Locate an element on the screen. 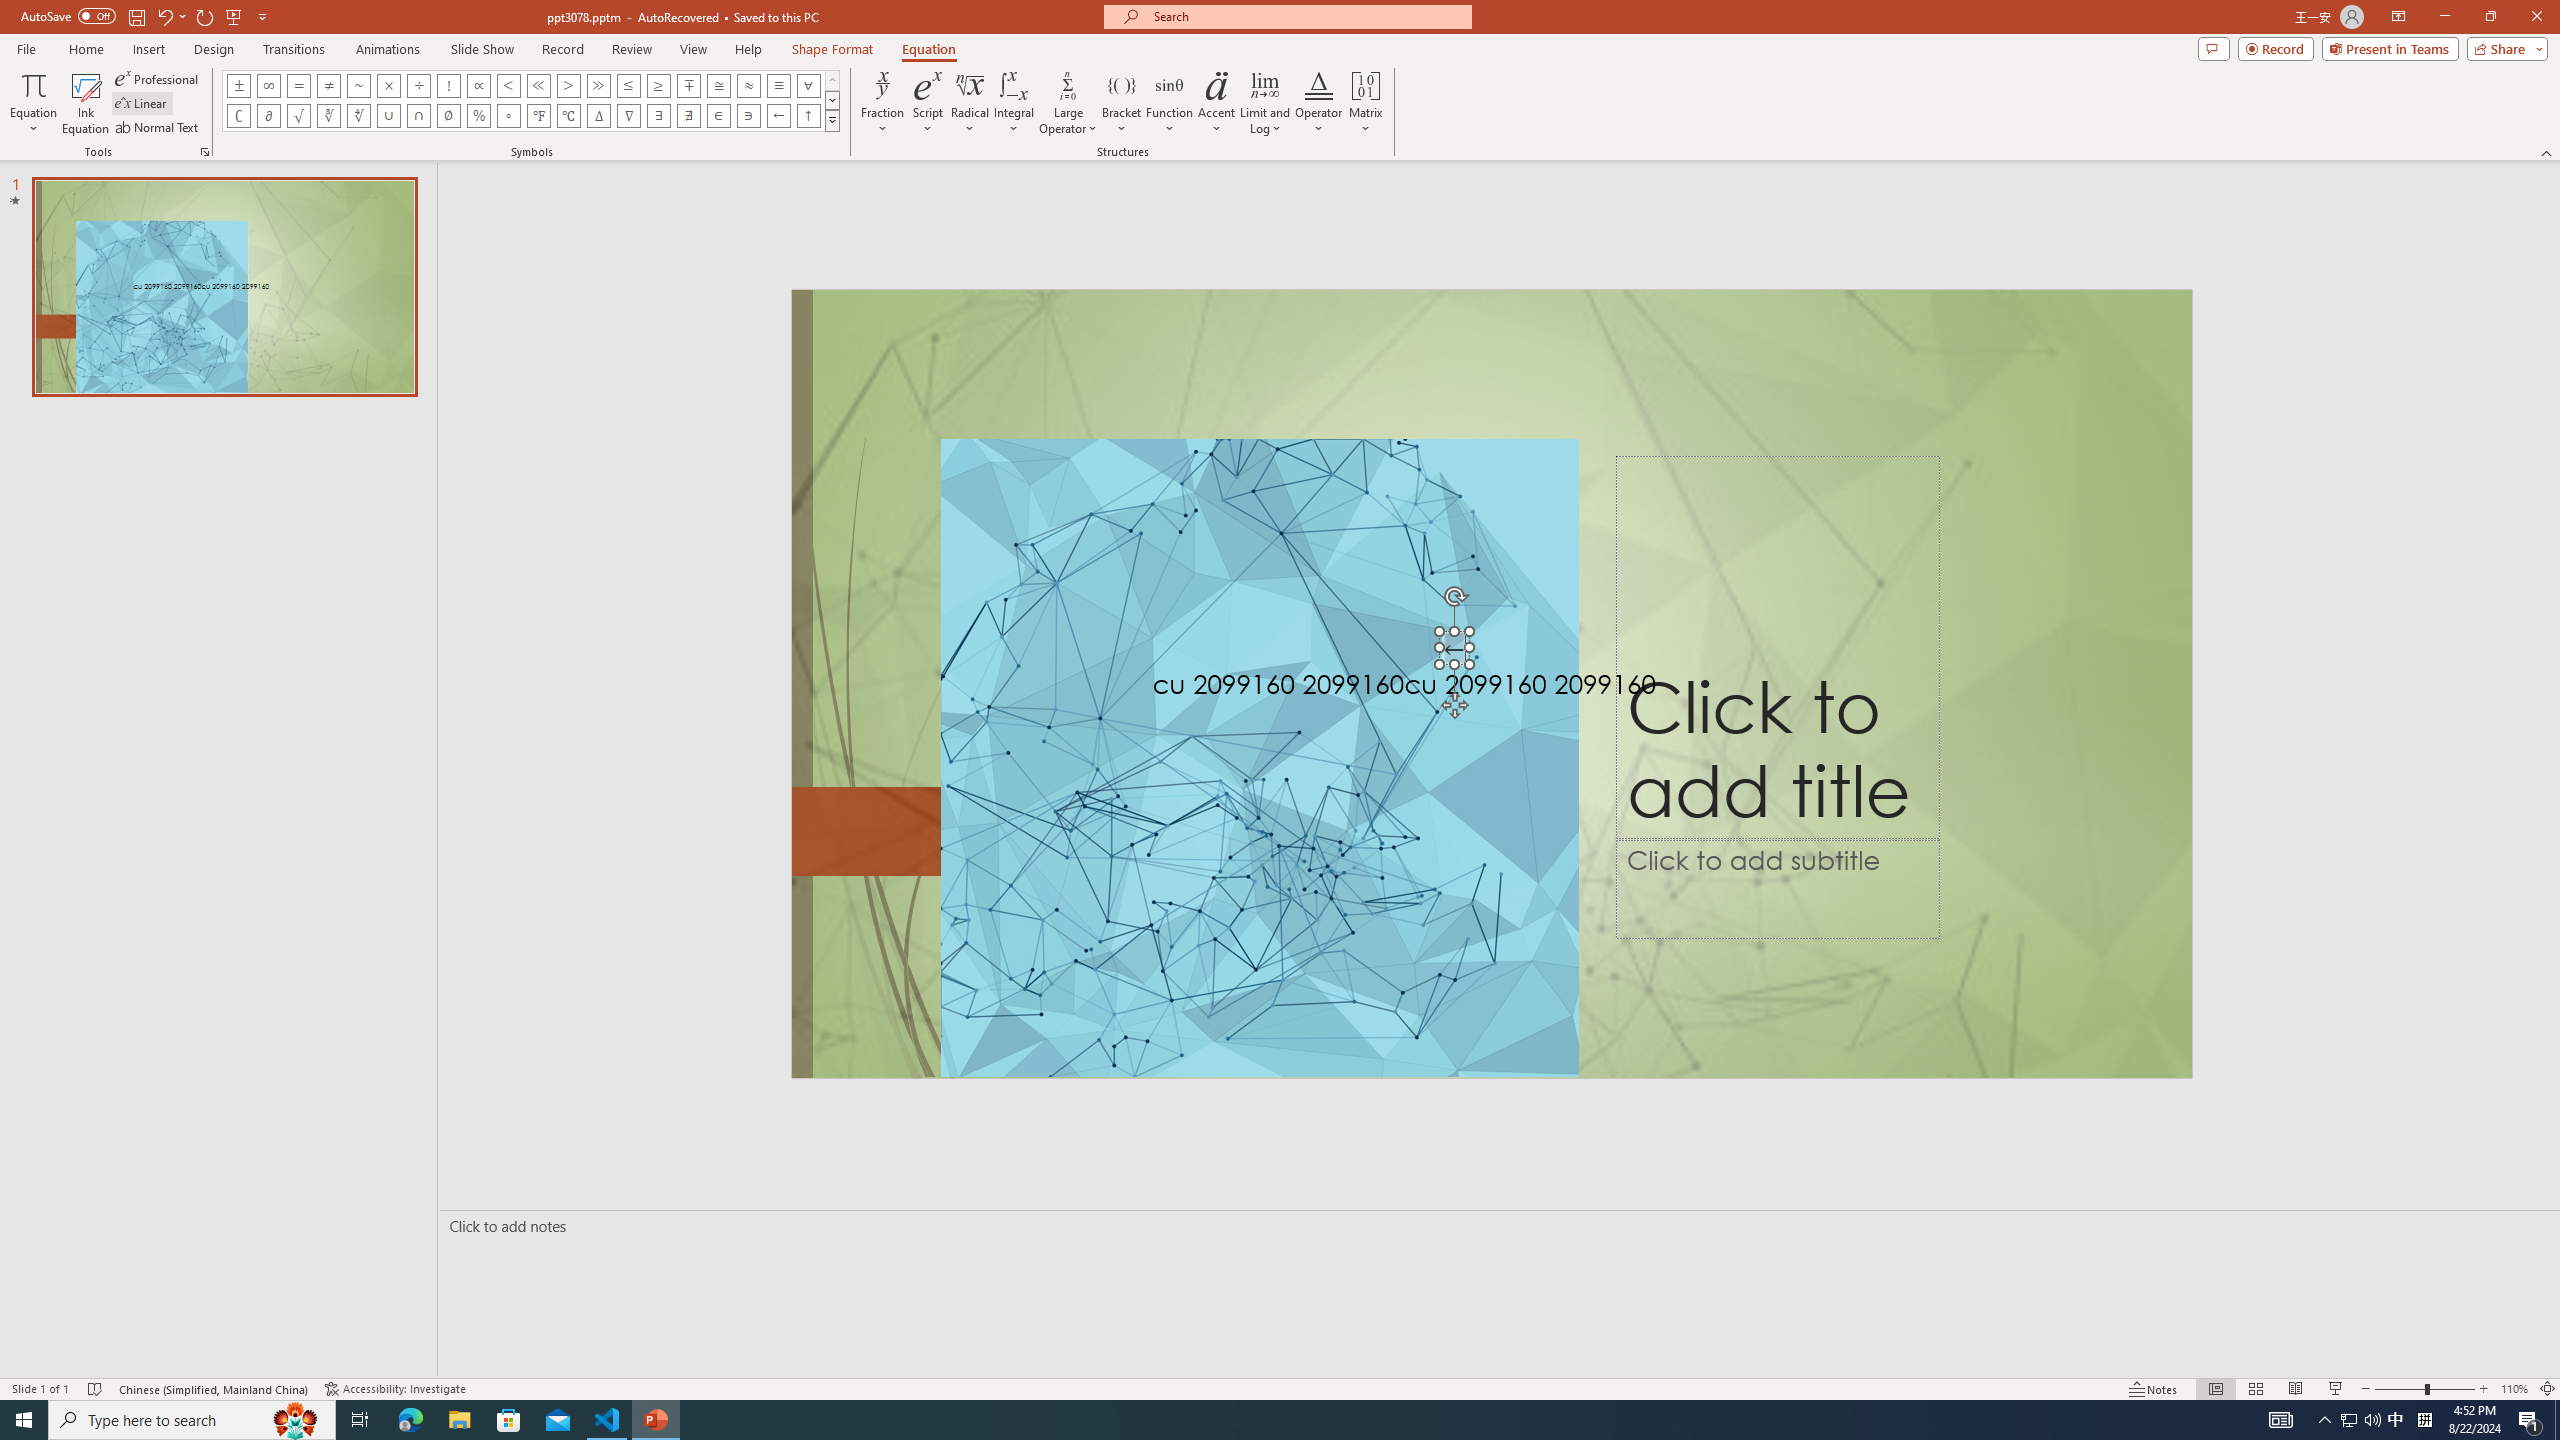  Normal Text is located at coordinates (158, 128).